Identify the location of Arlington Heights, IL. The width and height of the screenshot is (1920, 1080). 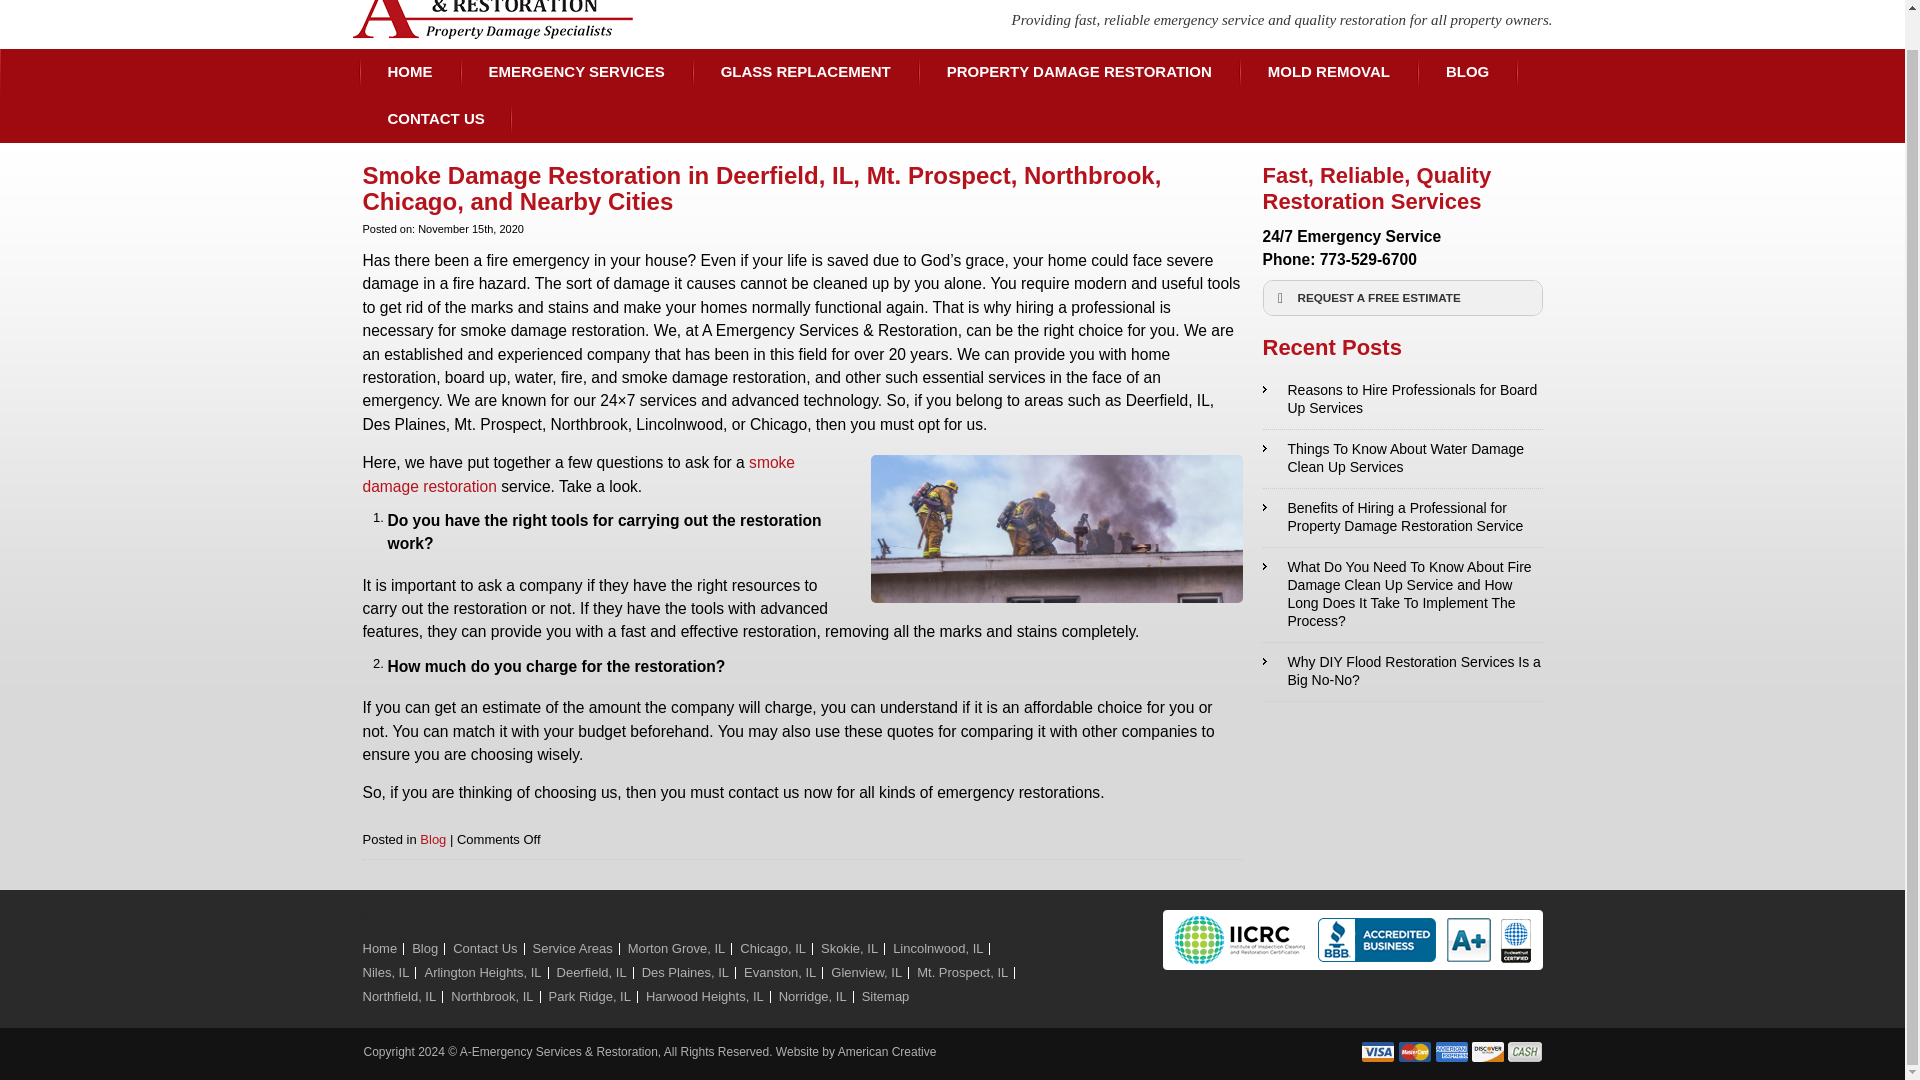
(482, 972).